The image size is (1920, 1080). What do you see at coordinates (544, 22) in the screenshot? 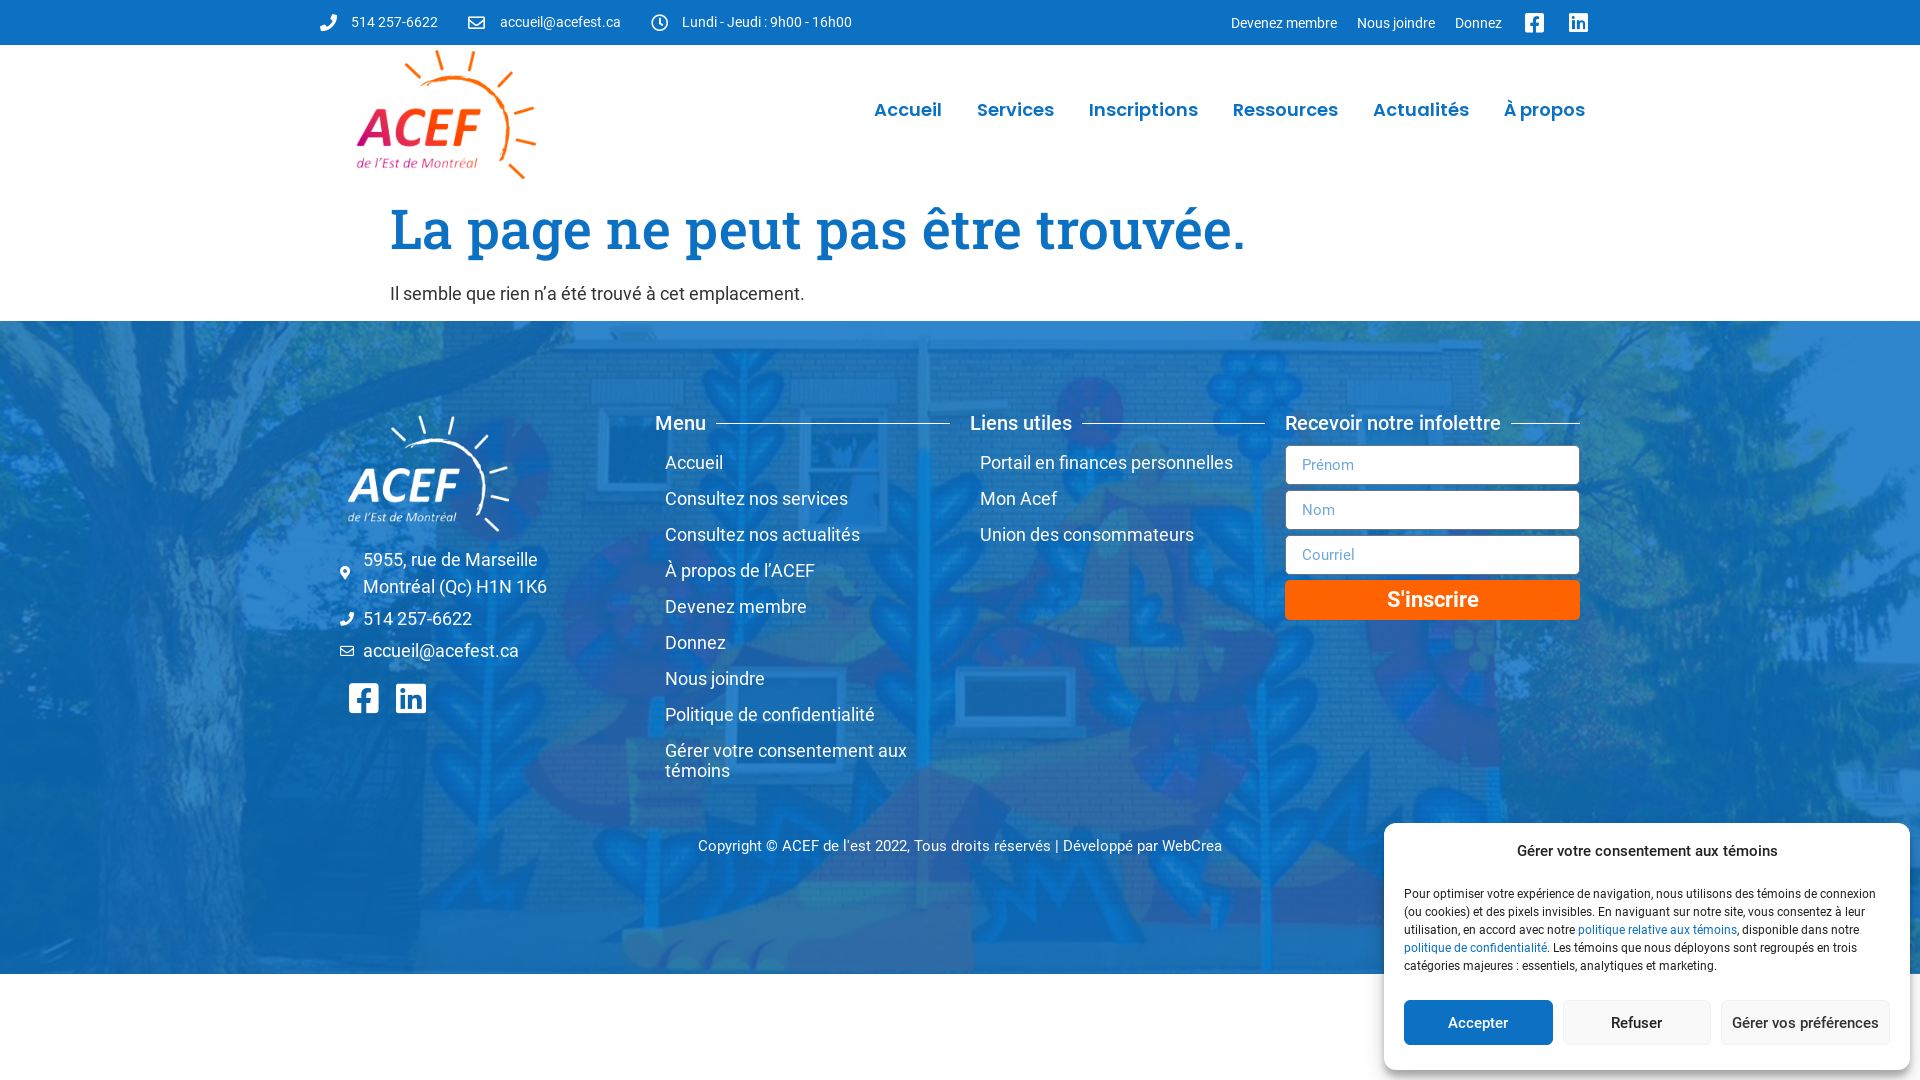
I see `accueil@acefest.ca` at bounding box center [544, 22].